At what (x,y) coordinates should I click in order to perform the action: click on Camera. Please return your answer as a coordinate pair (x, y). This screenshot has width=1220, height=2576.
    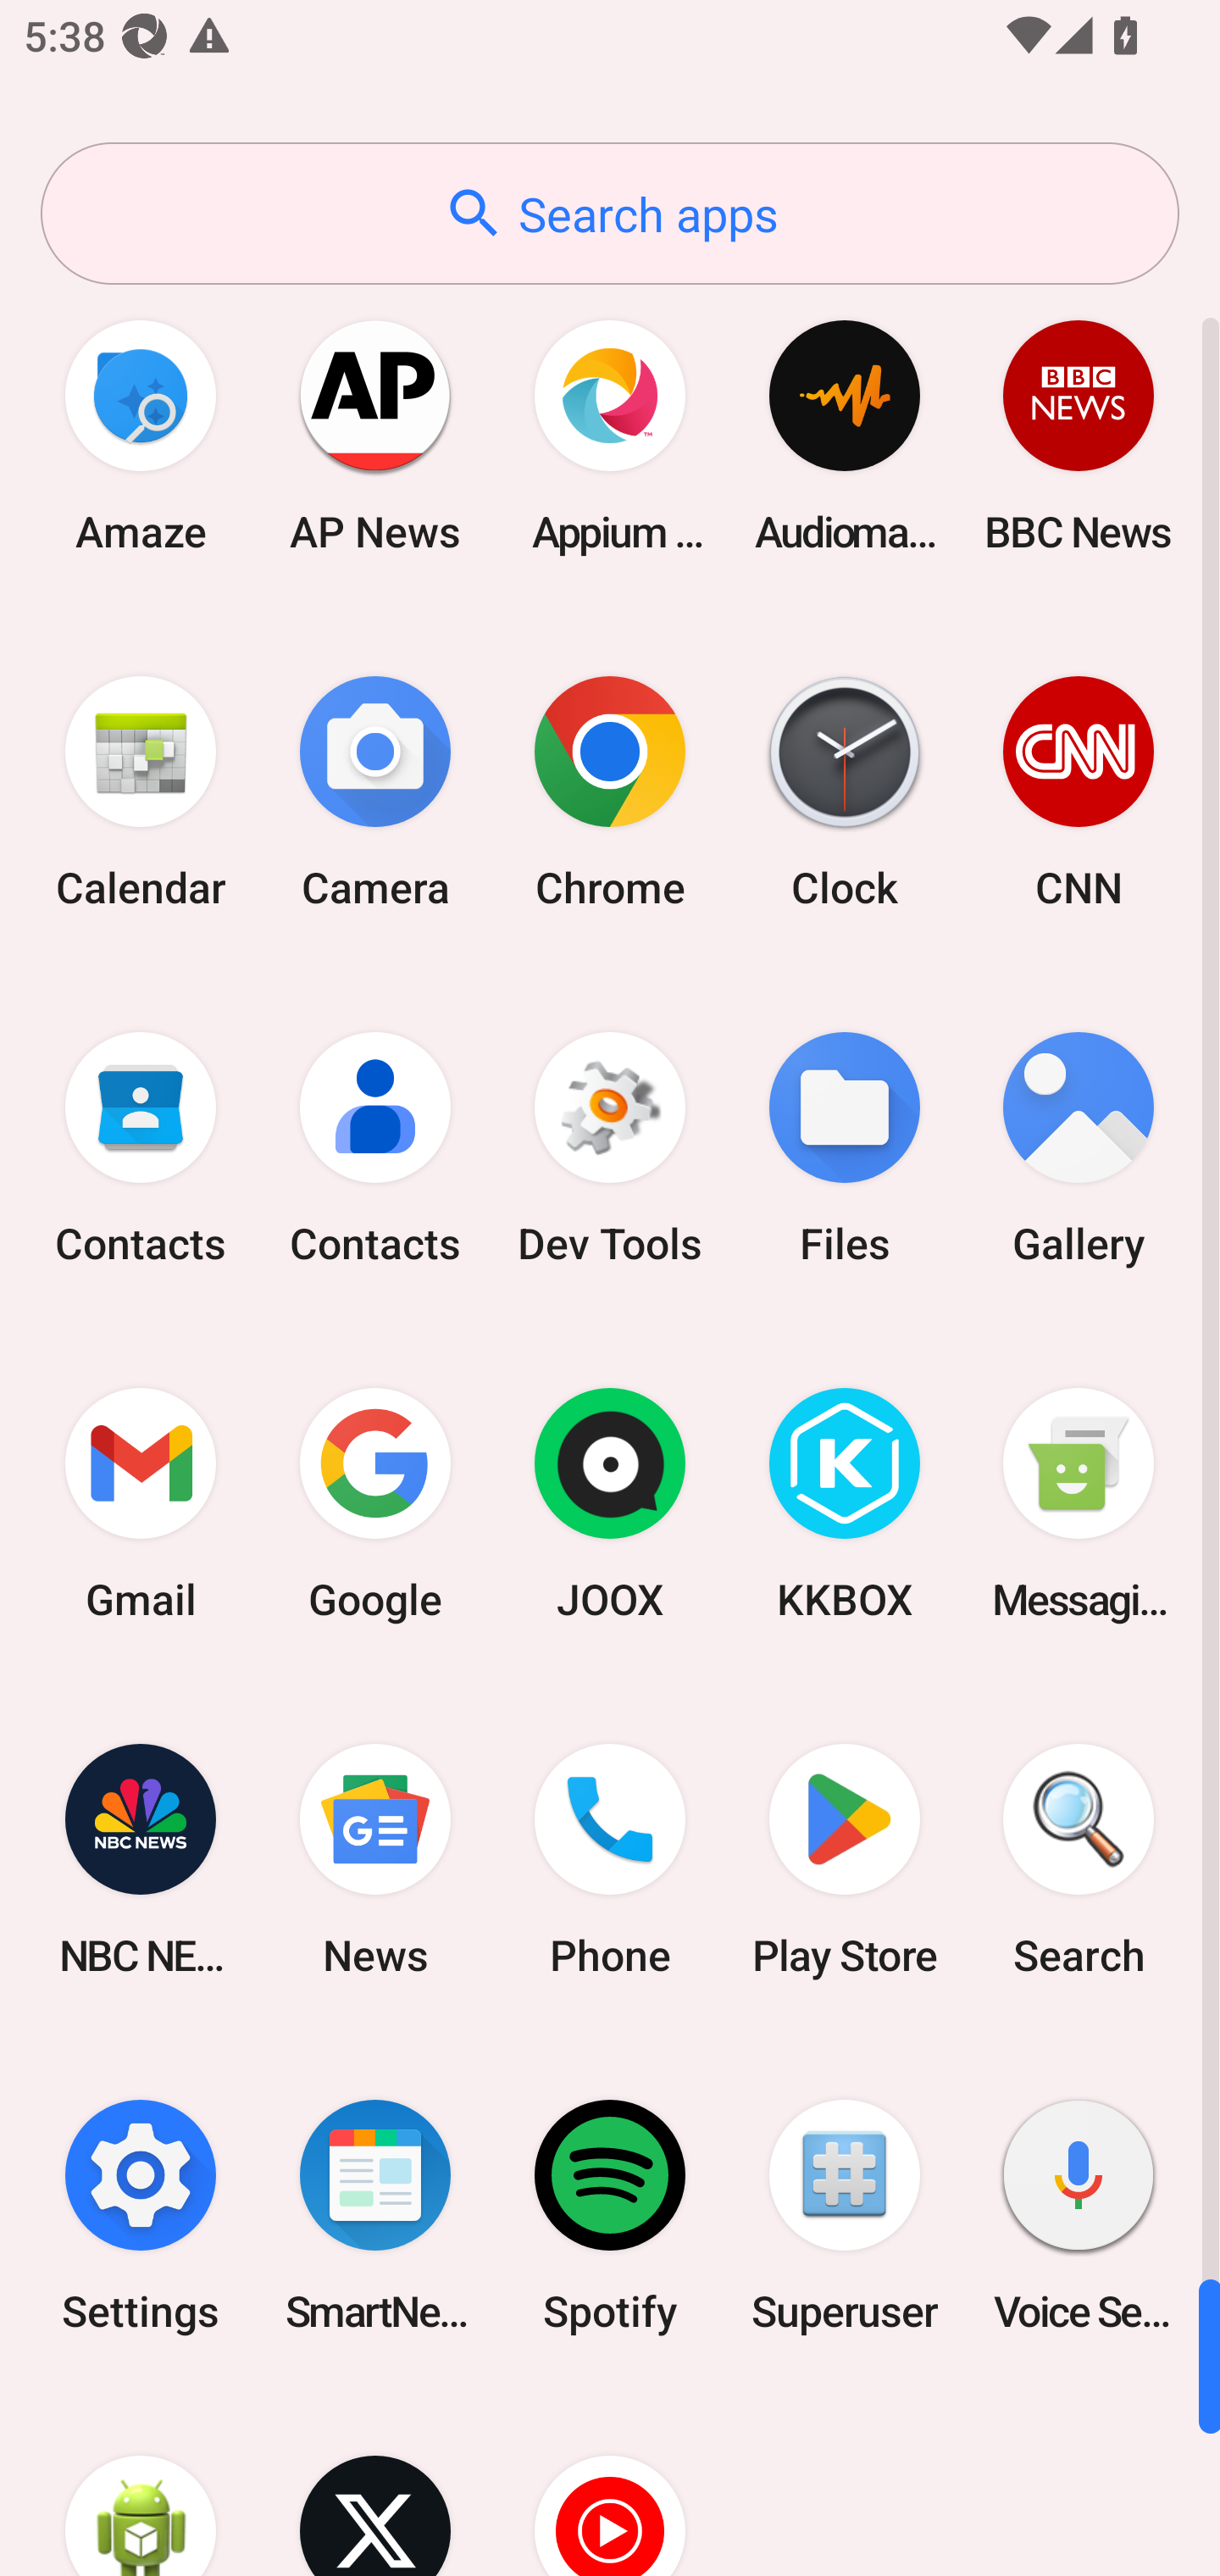
    Looking at the image, I should click on (375, 791).